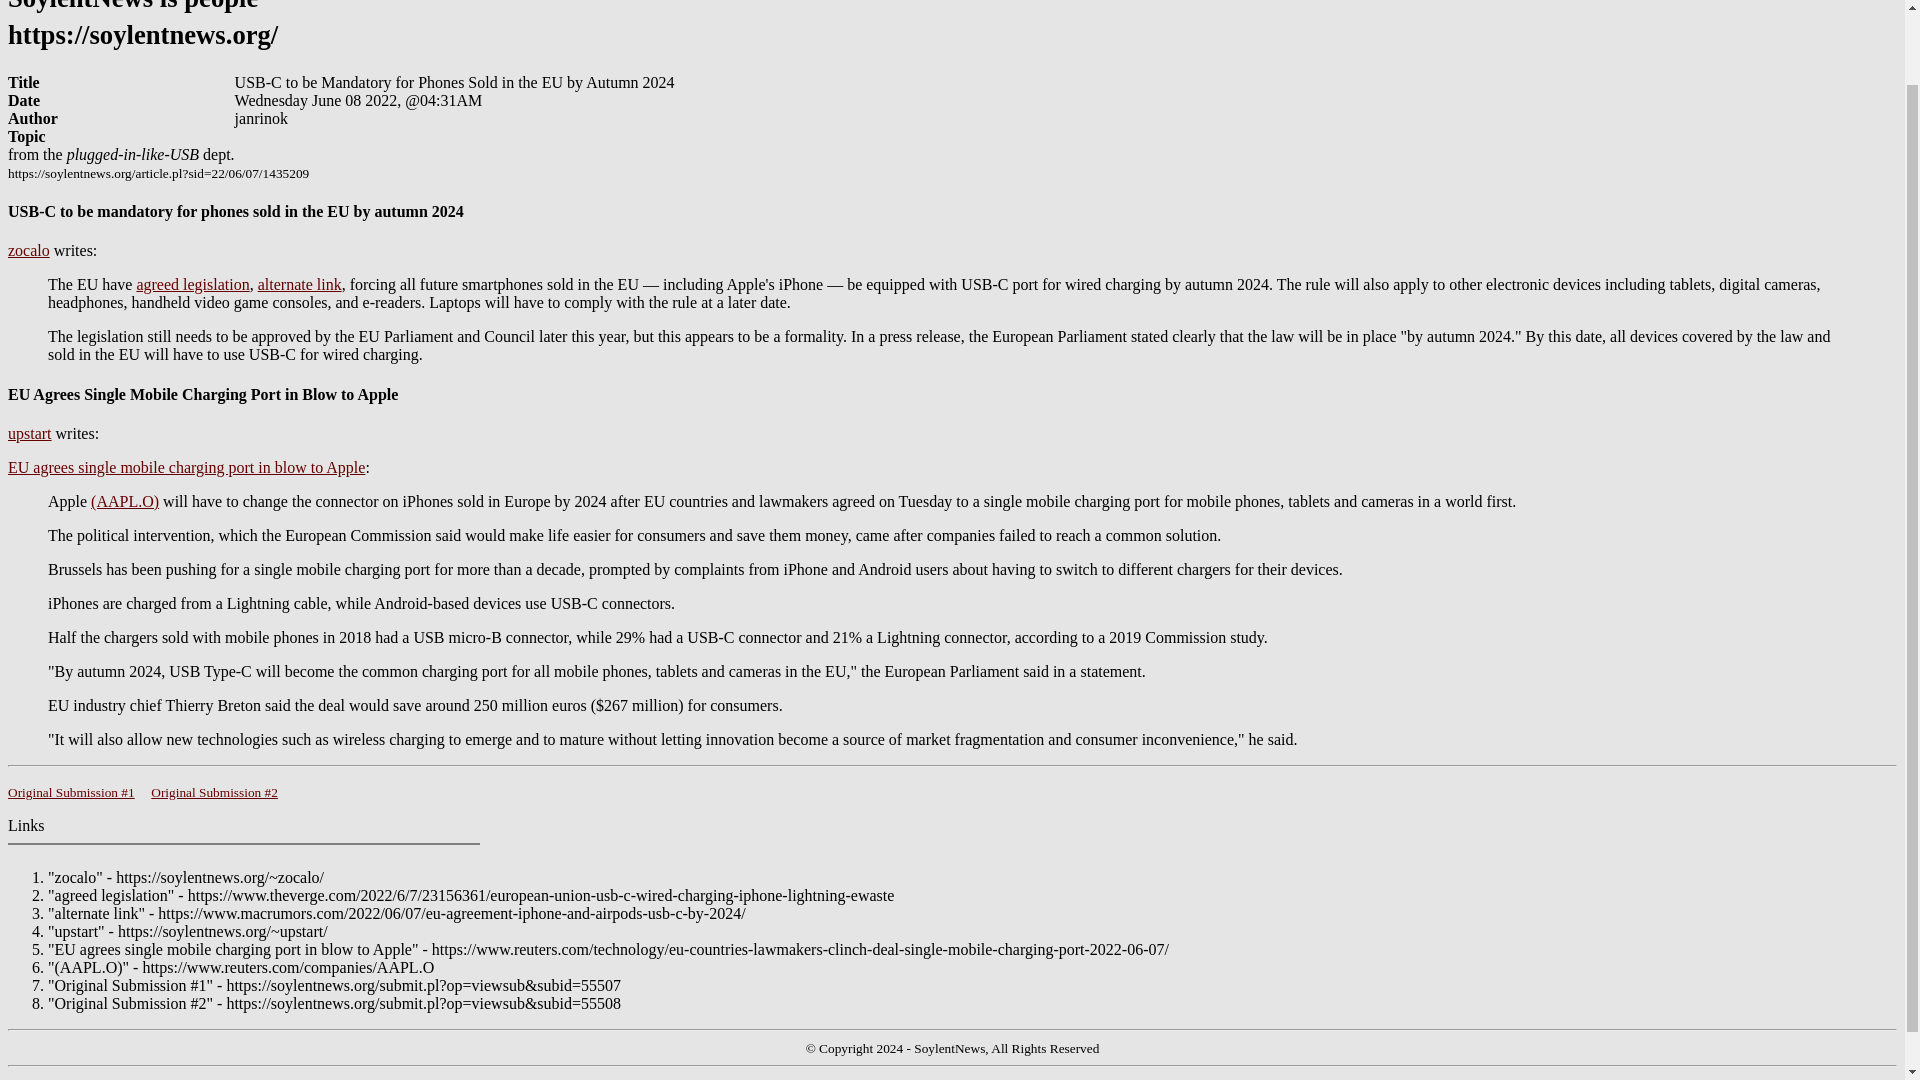  I want to click on zocalo, so click(28, 250).